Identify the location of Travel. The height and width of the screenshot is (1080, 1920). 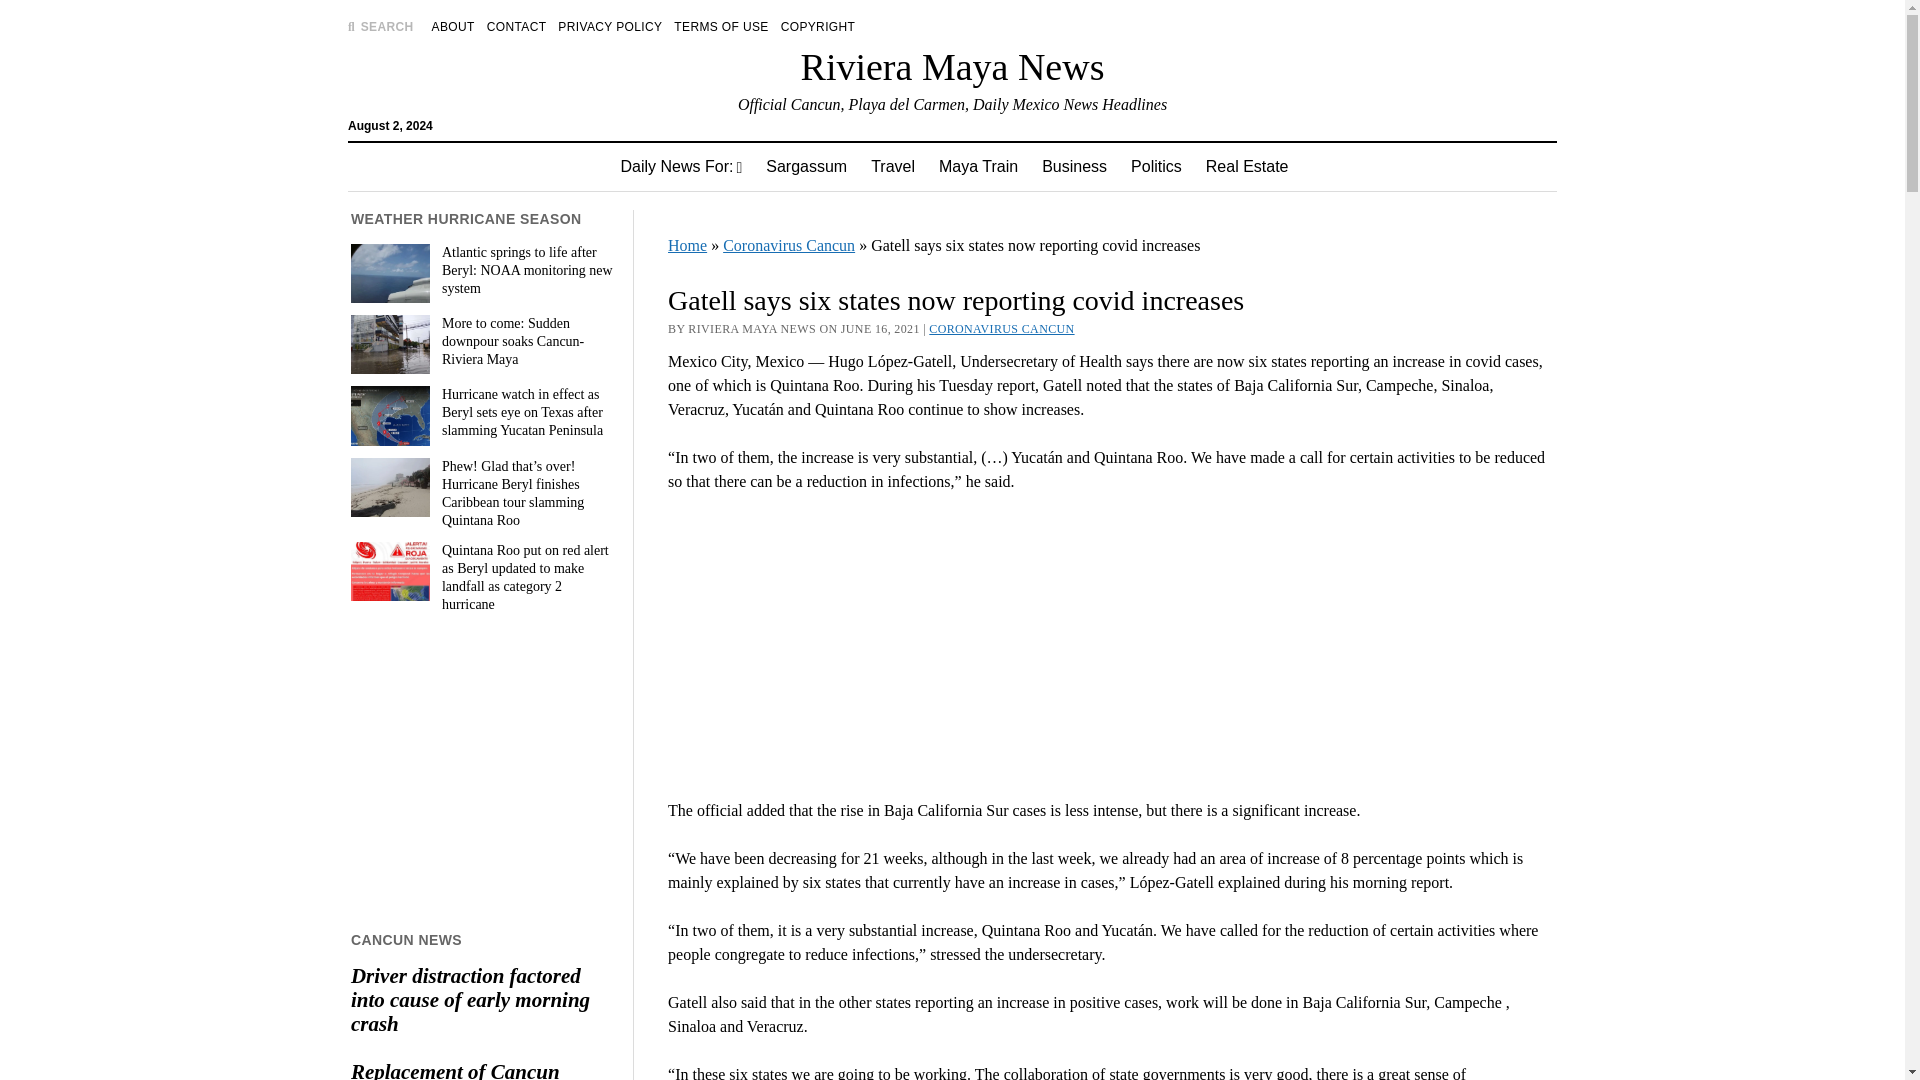
(892, 166).